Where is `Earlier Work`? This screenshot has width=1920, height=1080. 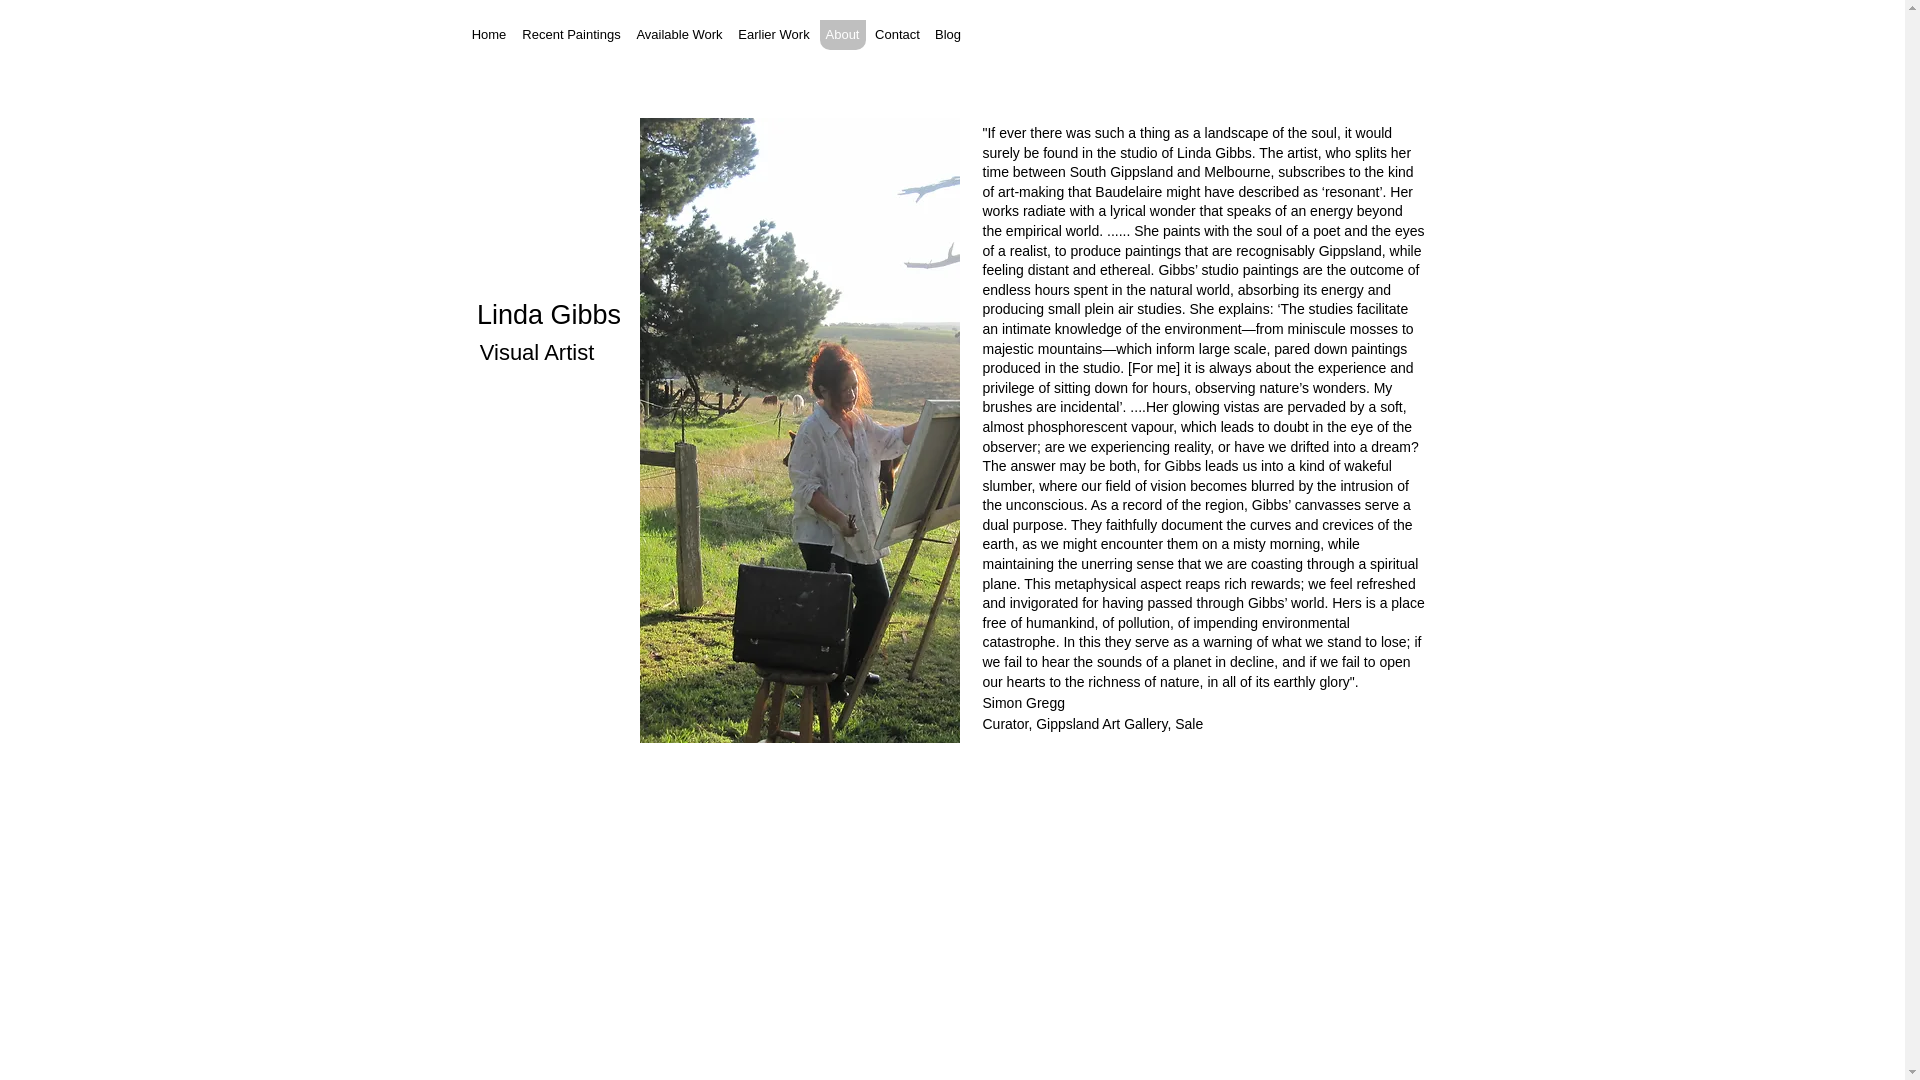
Earlier Work is located at coordinates (774, 35).